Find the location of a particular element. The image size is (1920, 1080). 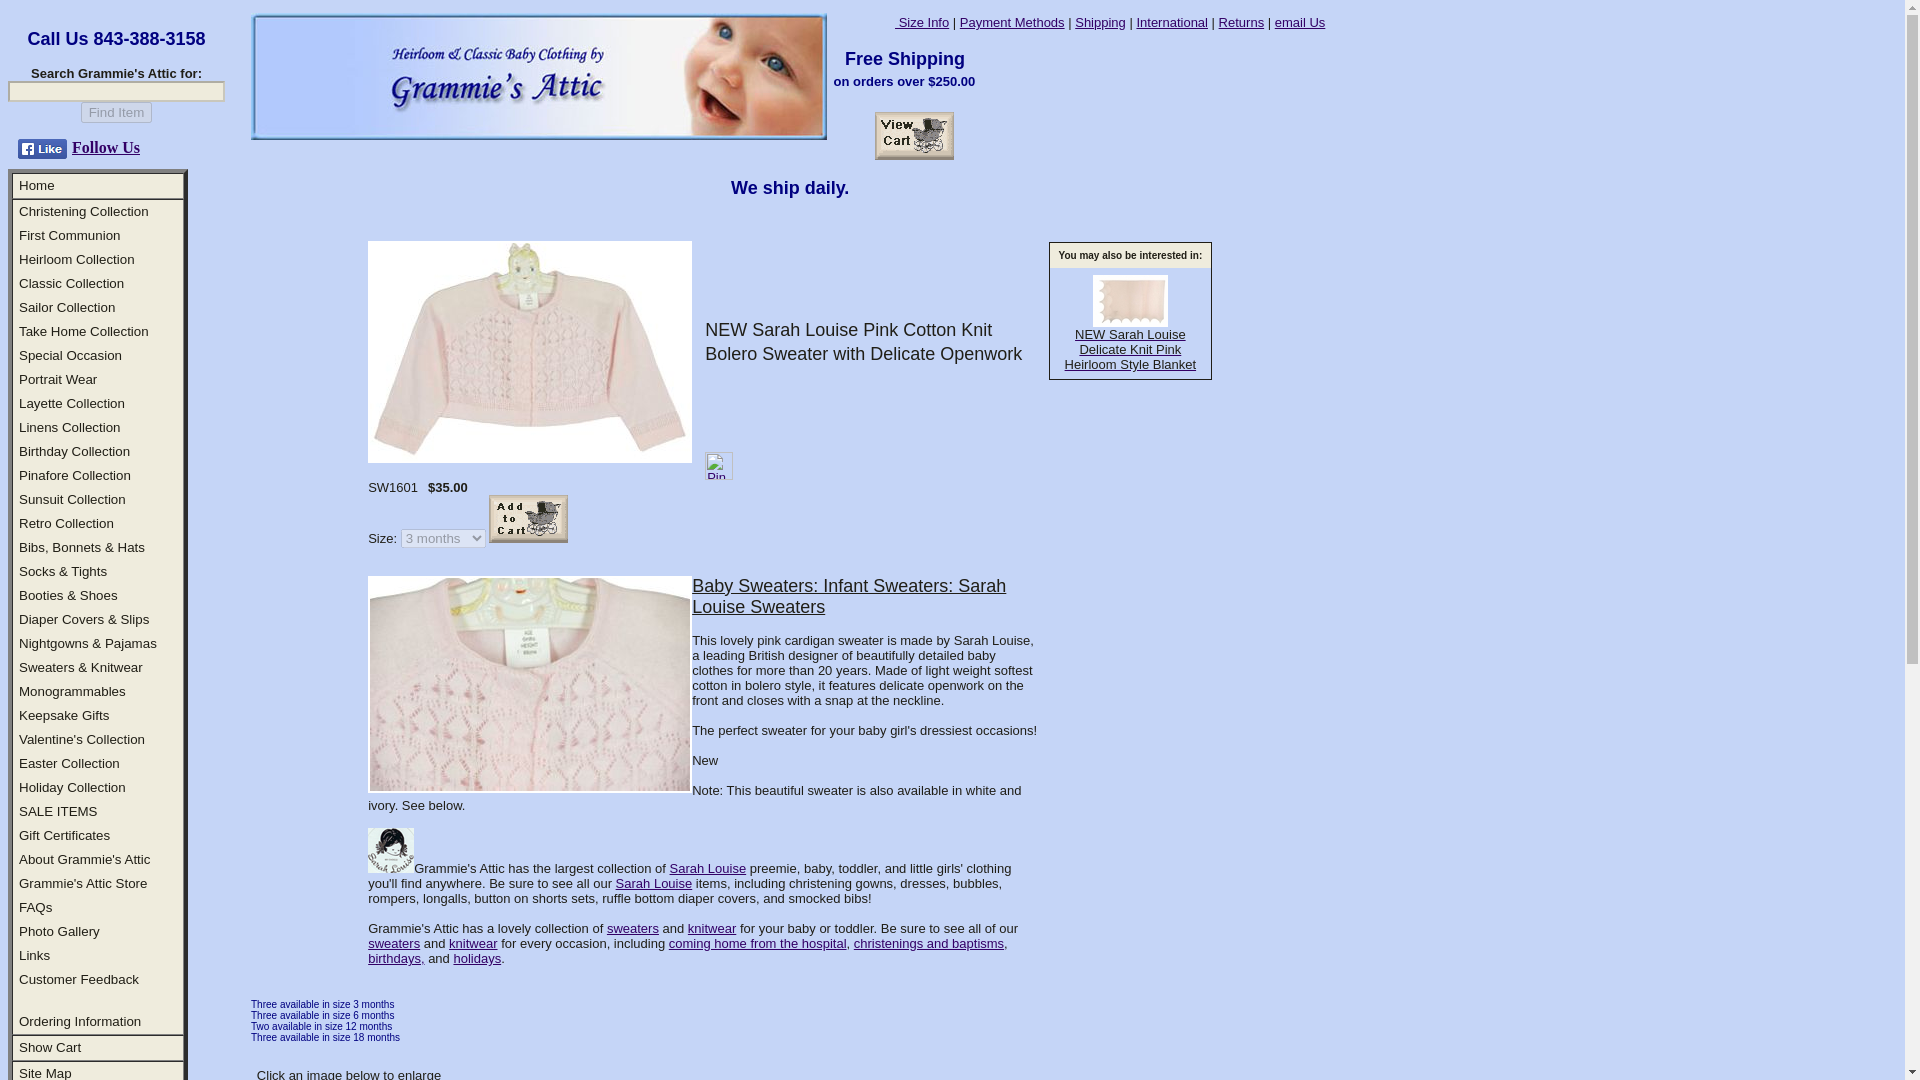

Heirloom Collection is located at coordinates (76, 258).